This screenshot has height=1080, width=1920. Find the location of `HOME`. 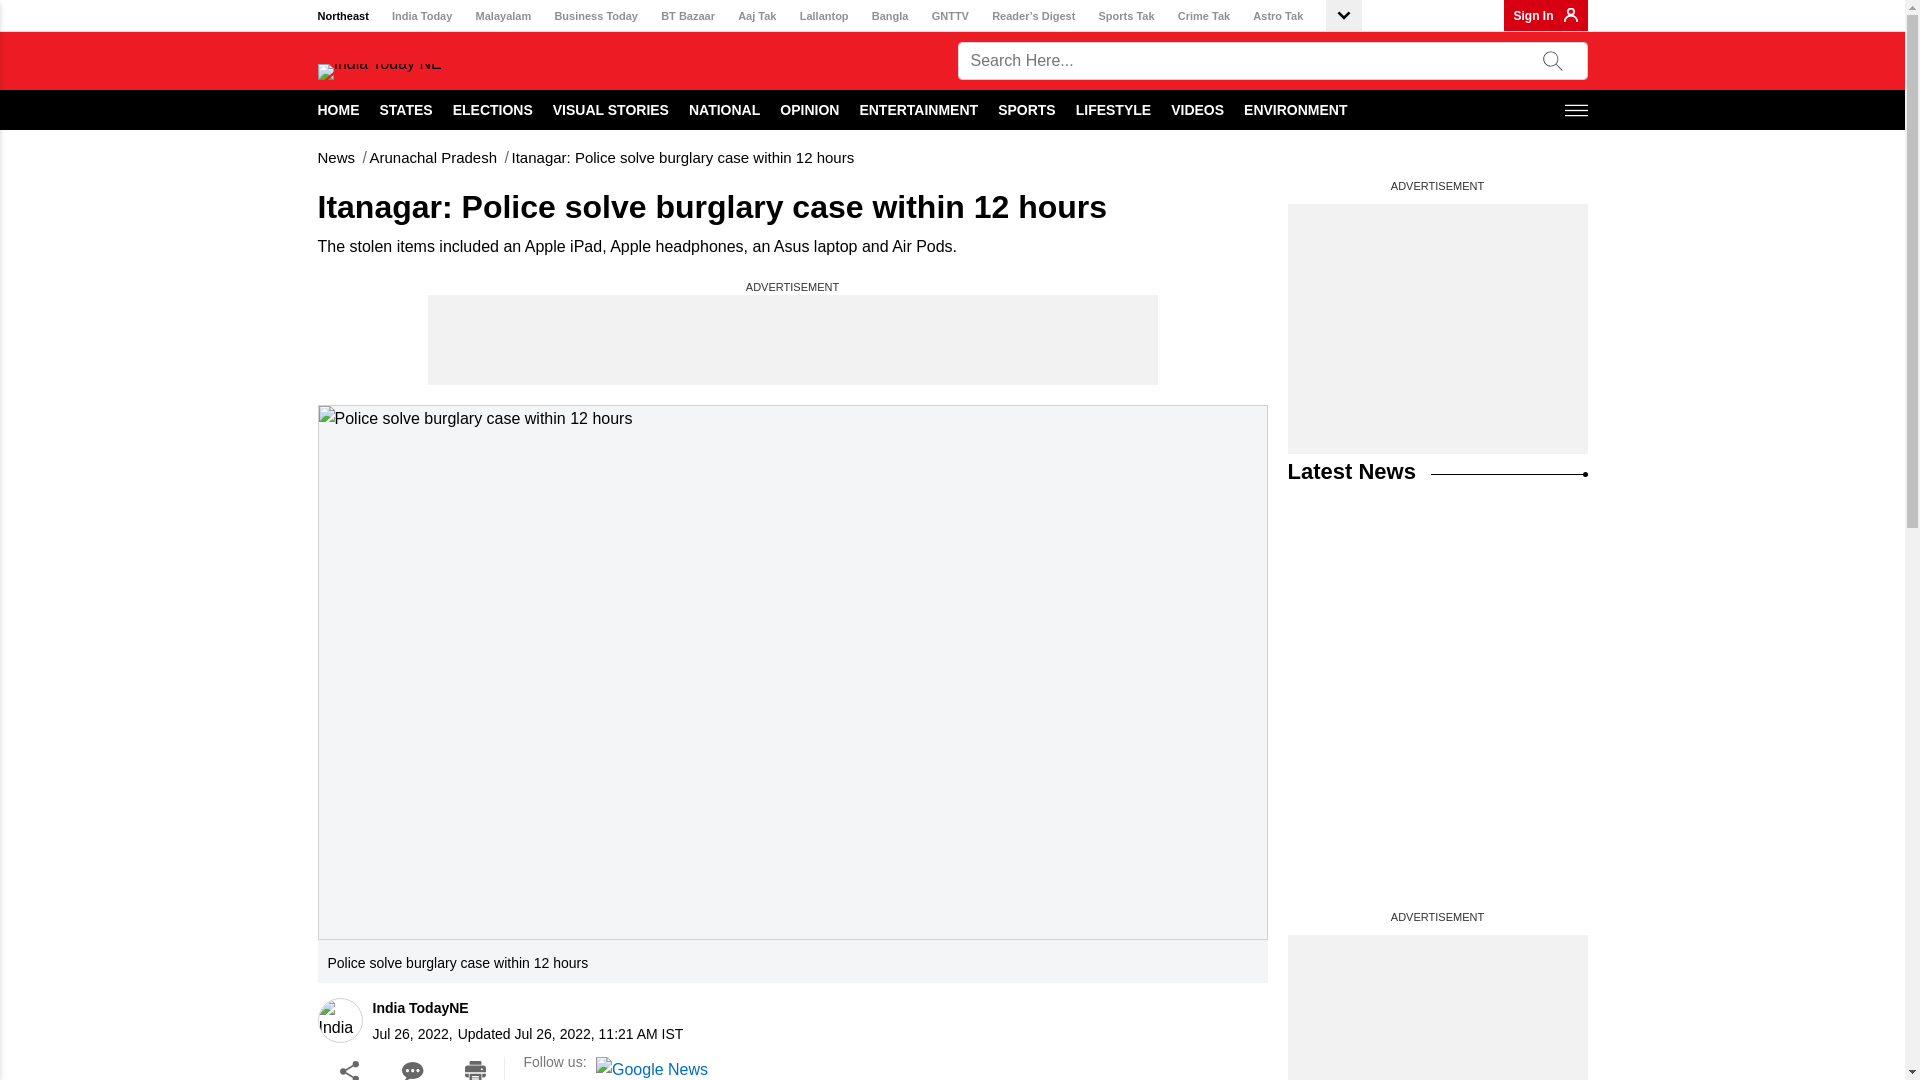

HOME is located at coordinates (339, 109).